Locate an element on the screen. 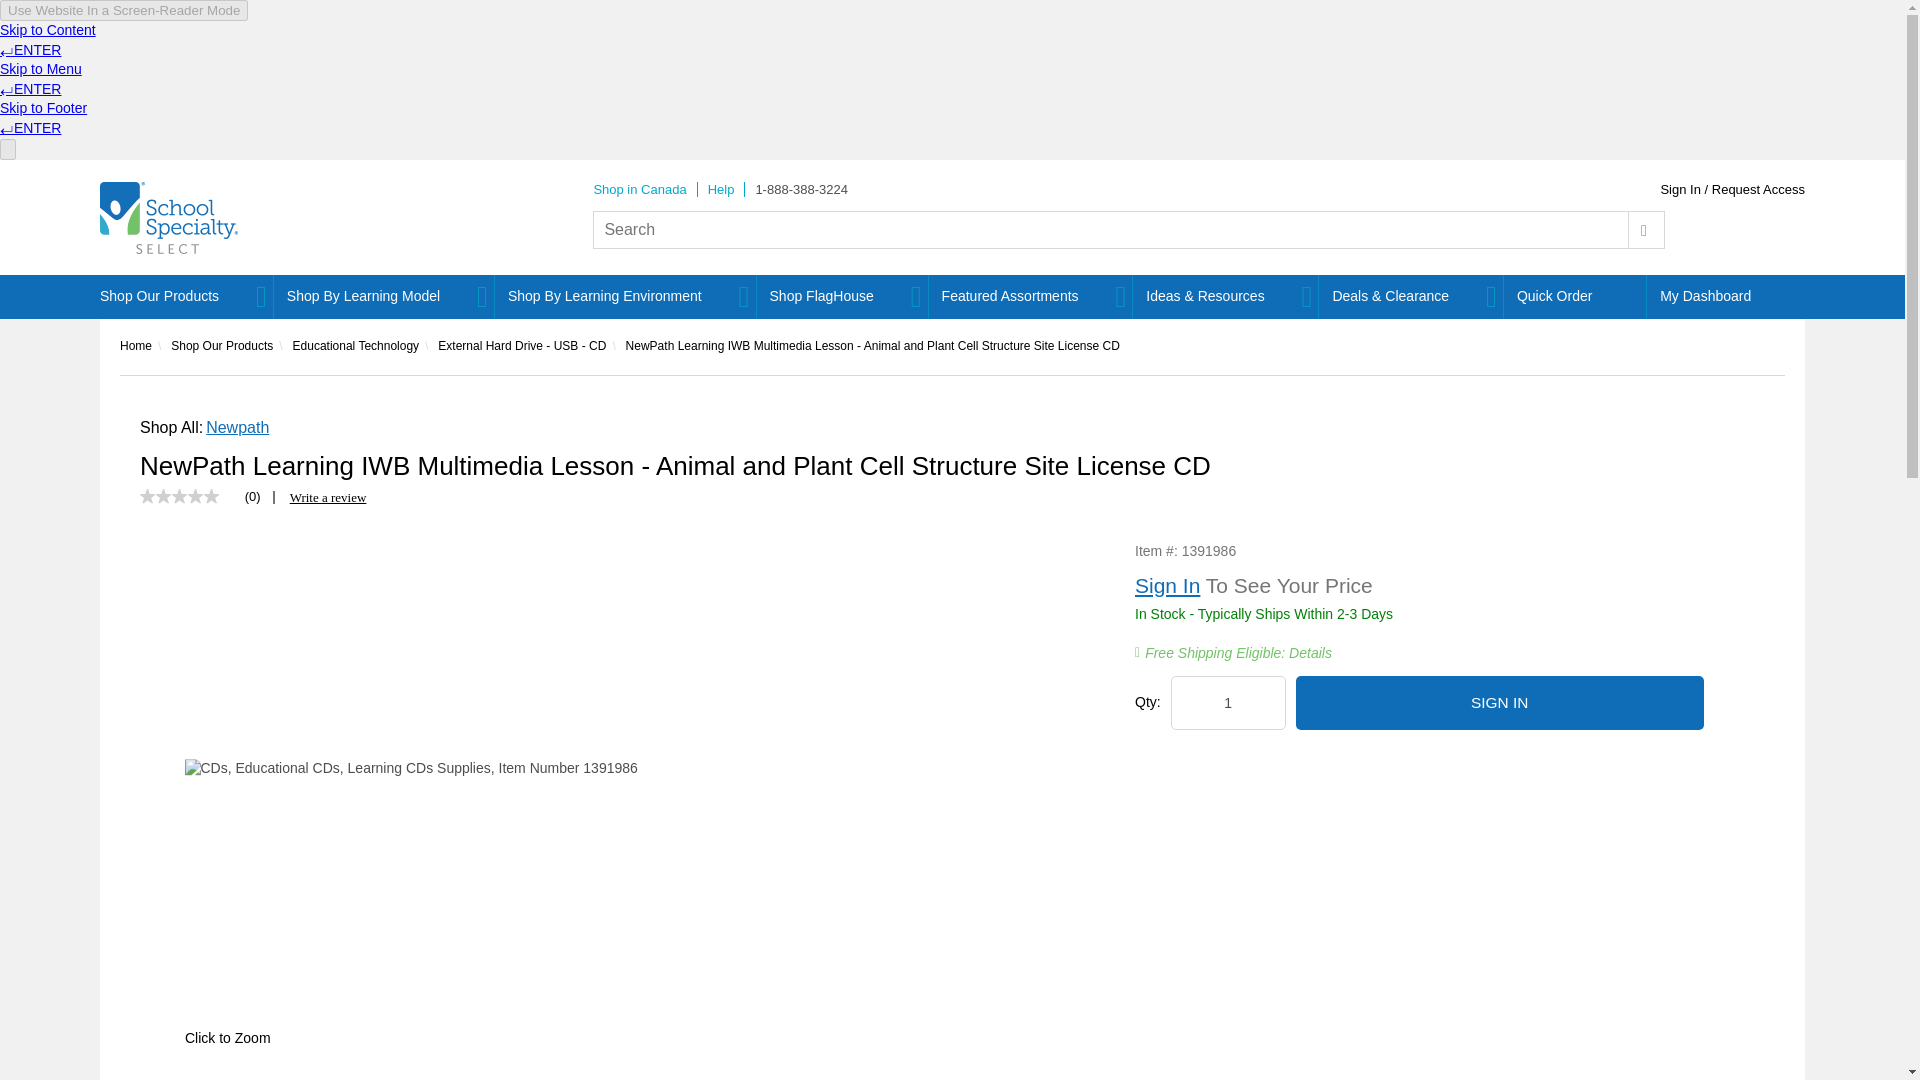 This screenshot has height=1080, width=1920. Search is located at coordinates (1646, 230).